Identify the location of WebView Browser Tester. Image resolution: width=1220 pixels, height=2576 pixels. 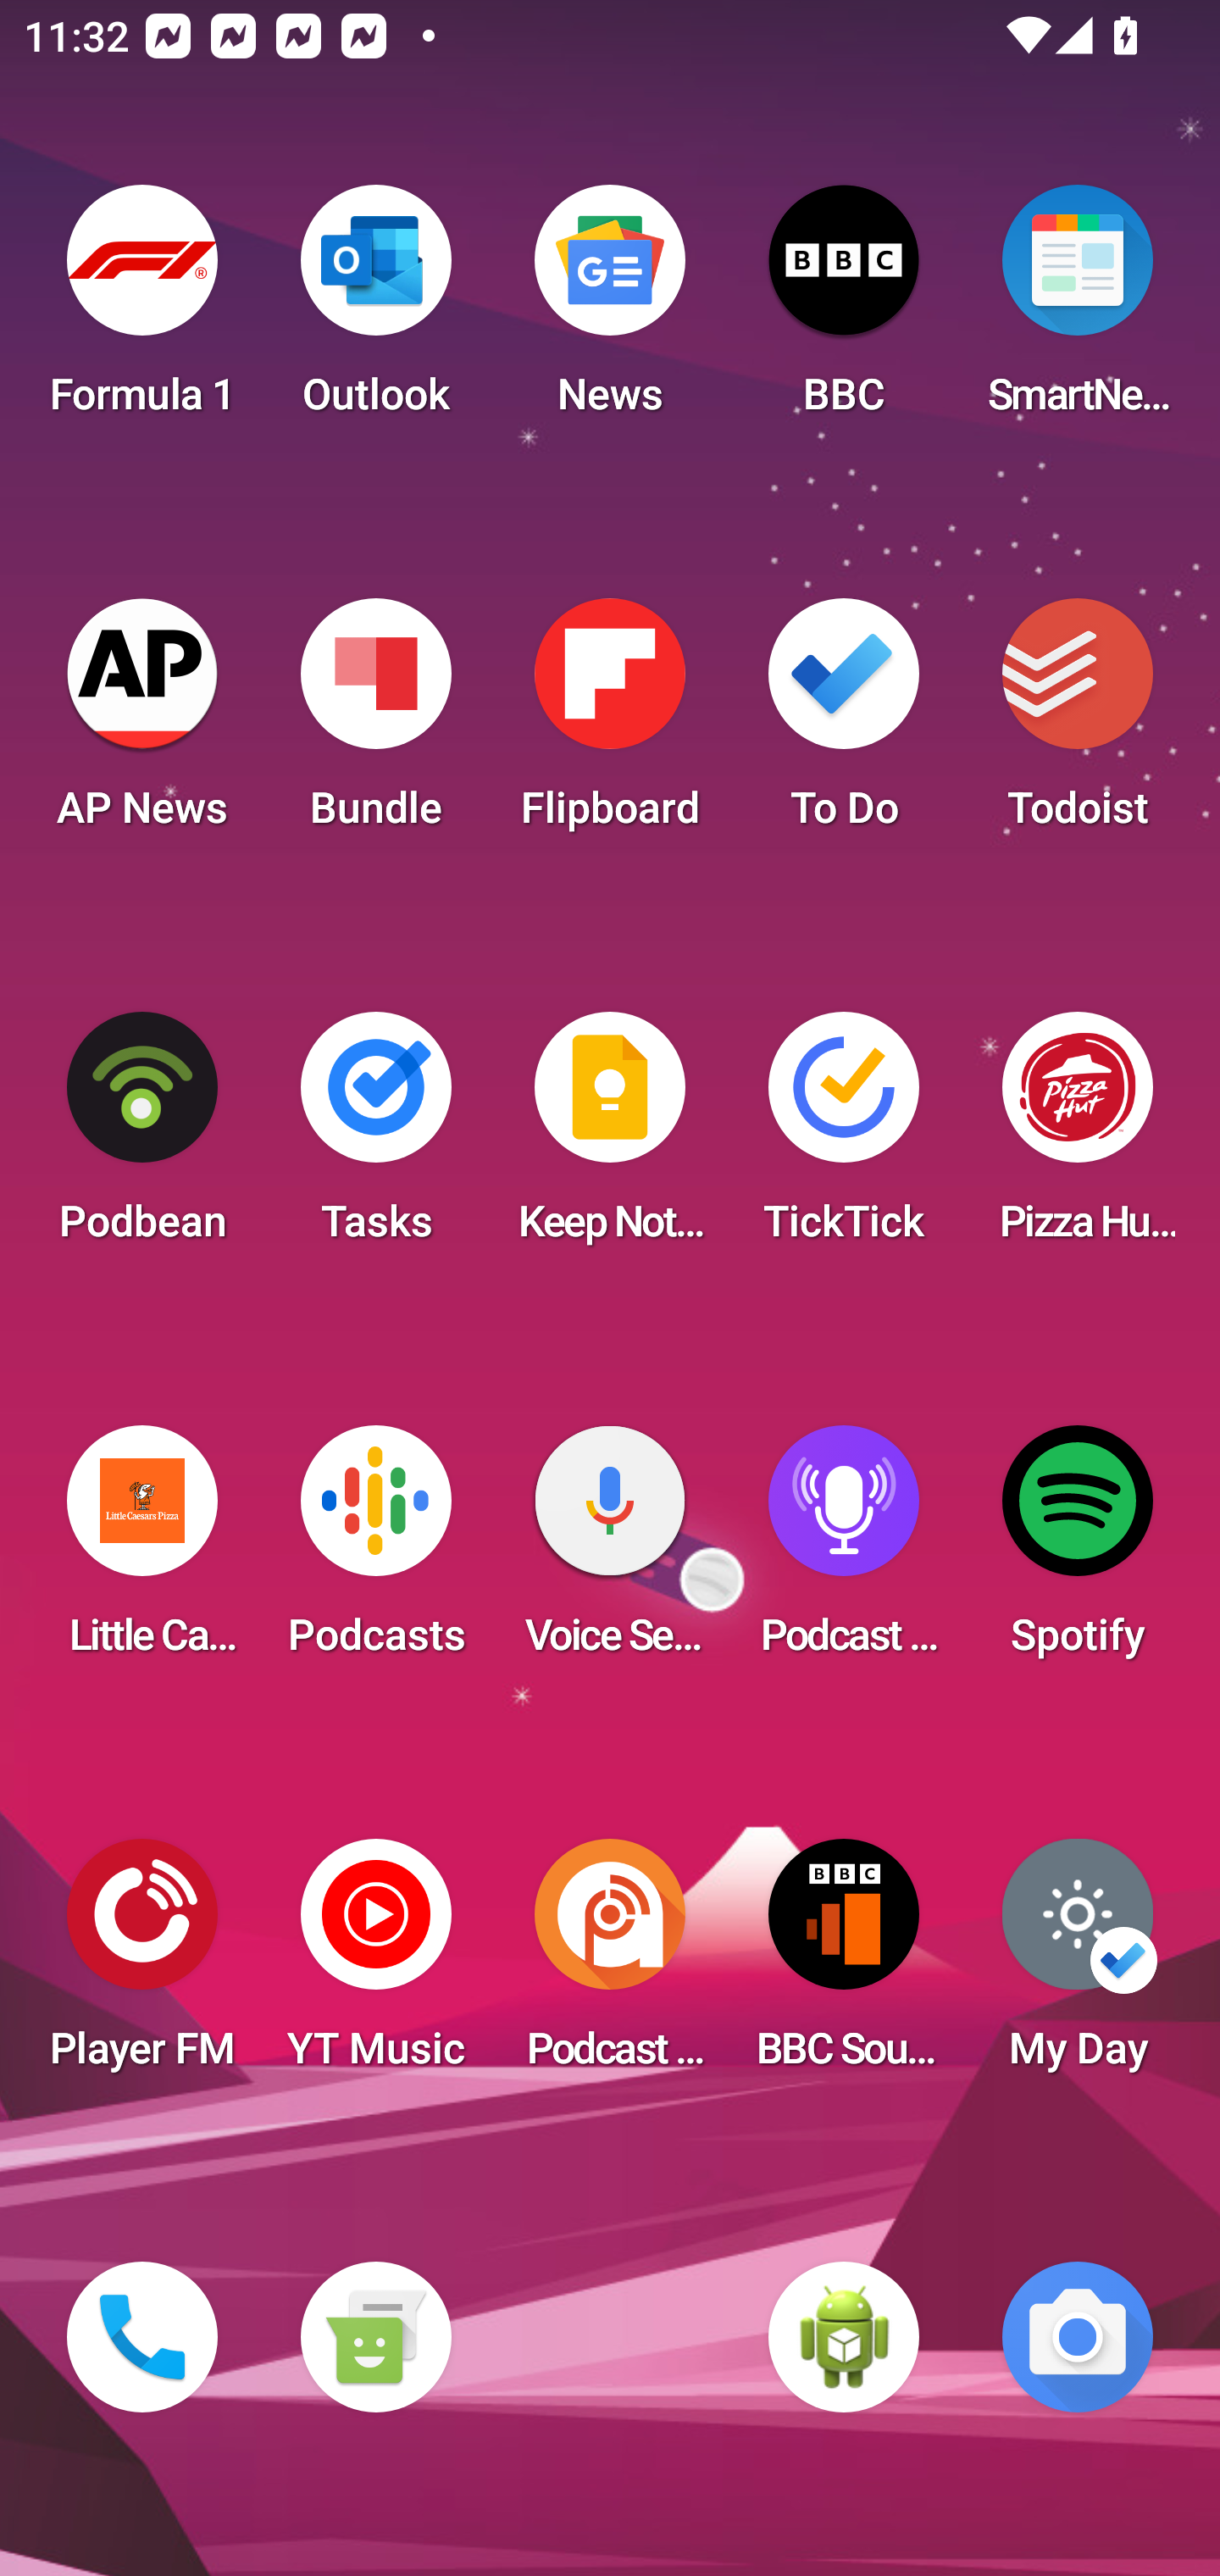
(844, 2337).